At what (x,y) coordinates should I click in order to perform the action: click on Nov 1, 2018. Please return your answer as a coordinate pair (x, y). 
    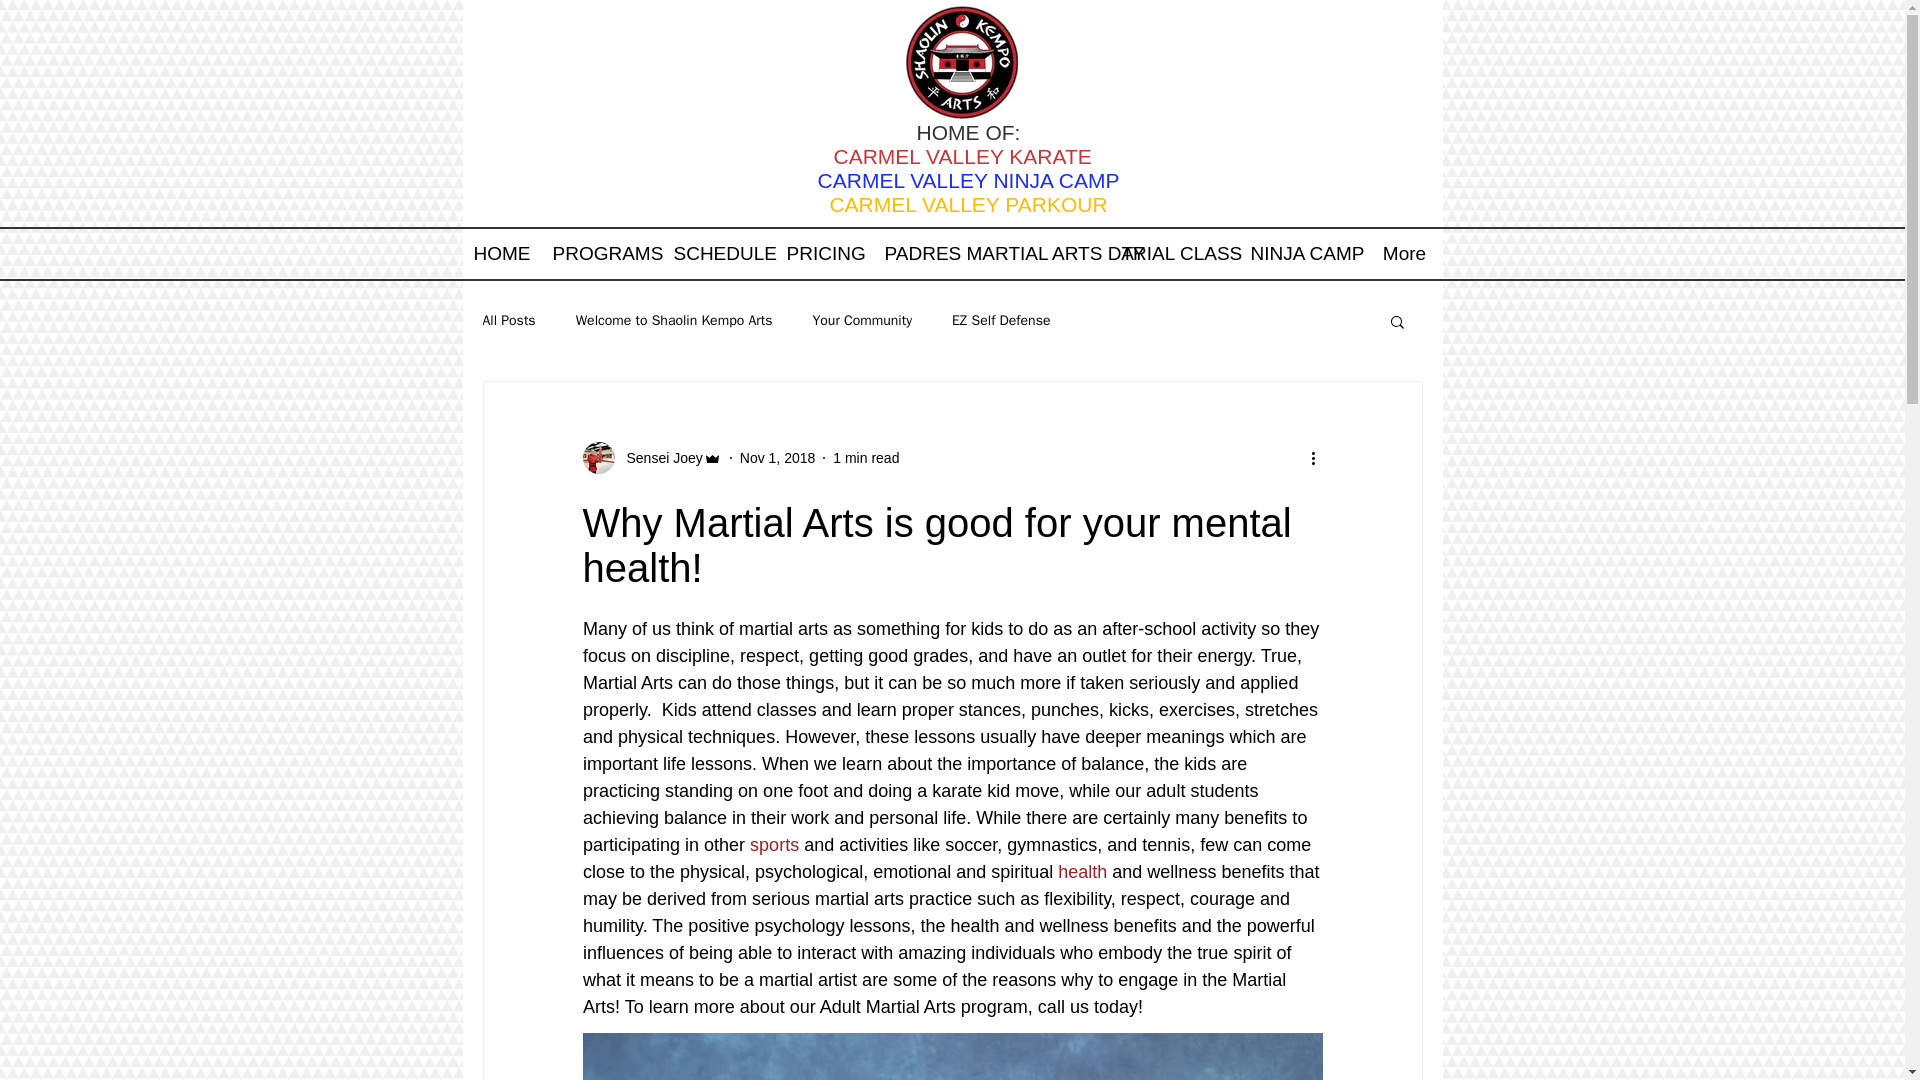
    Looking at the image, I should click on (778, 458).